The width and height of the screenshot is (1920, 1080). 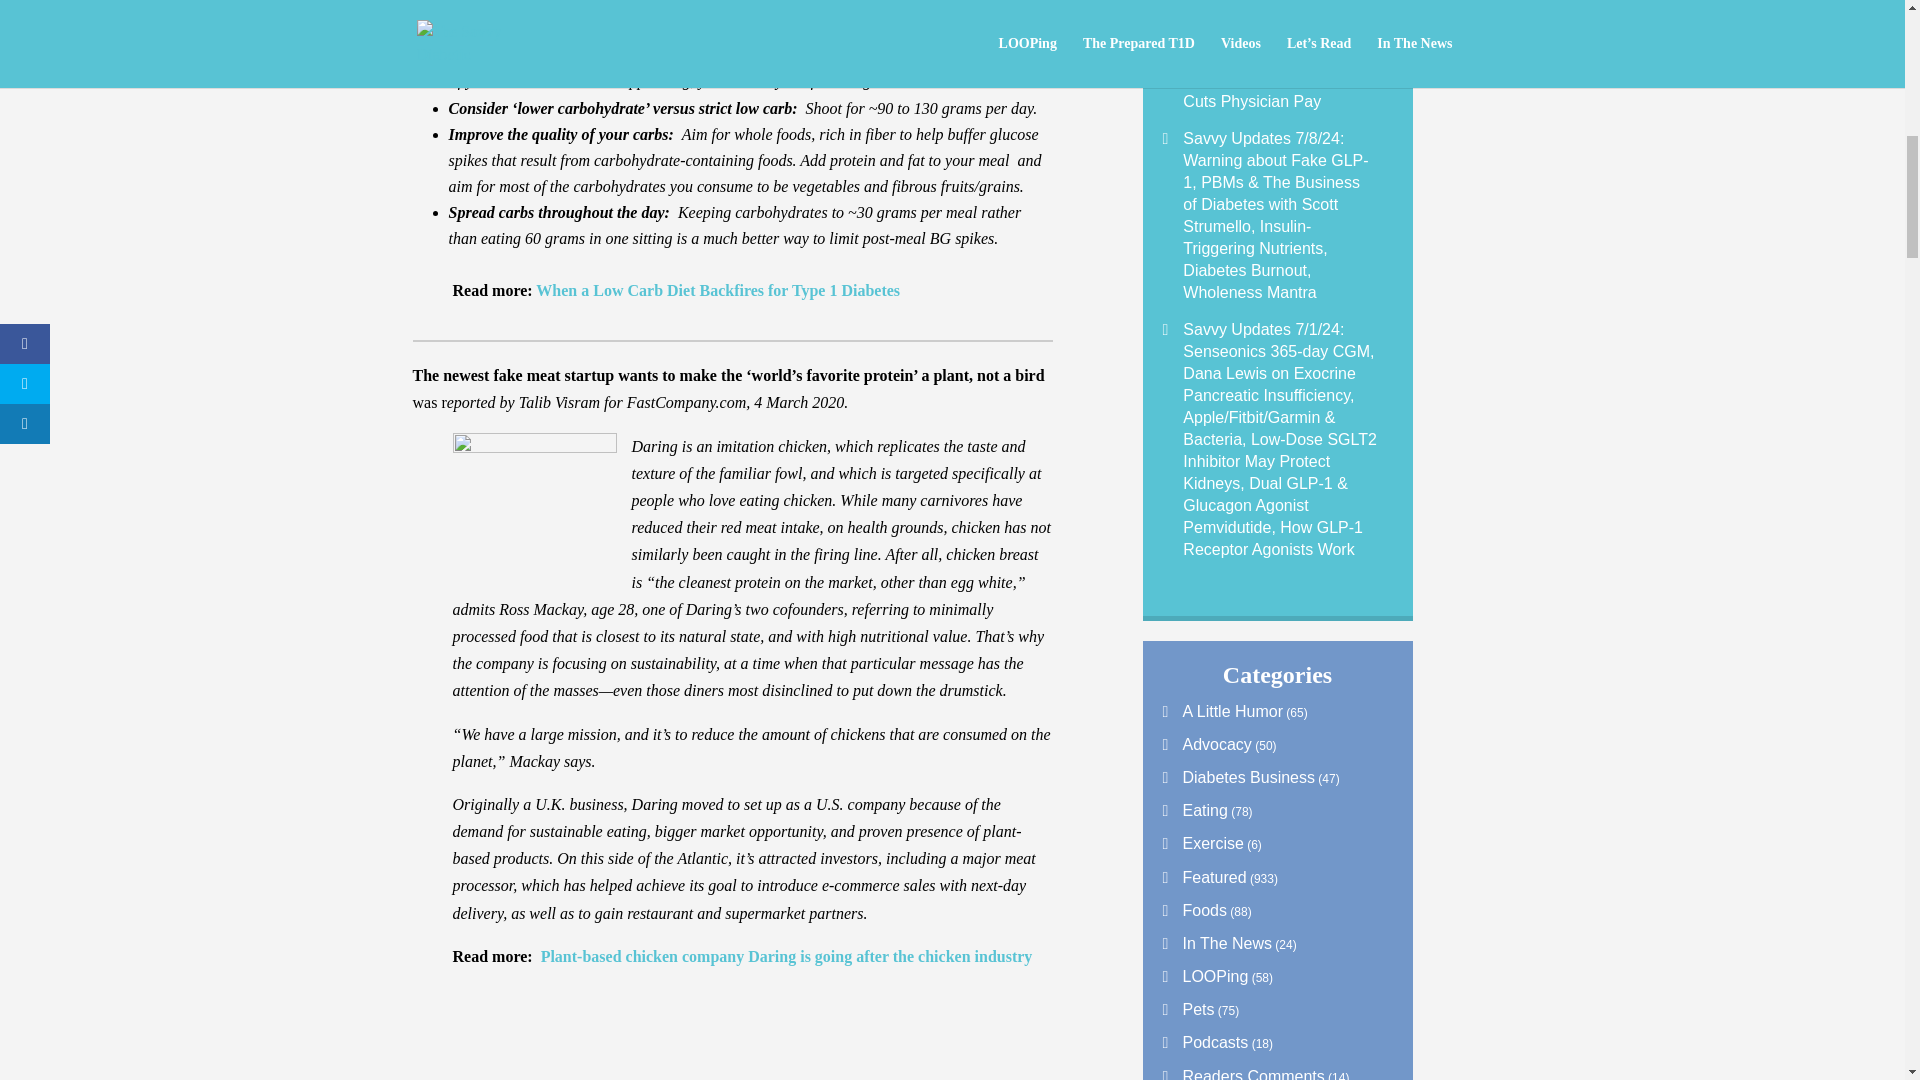 I want to click on Foods, so click(x=1194, y=910).